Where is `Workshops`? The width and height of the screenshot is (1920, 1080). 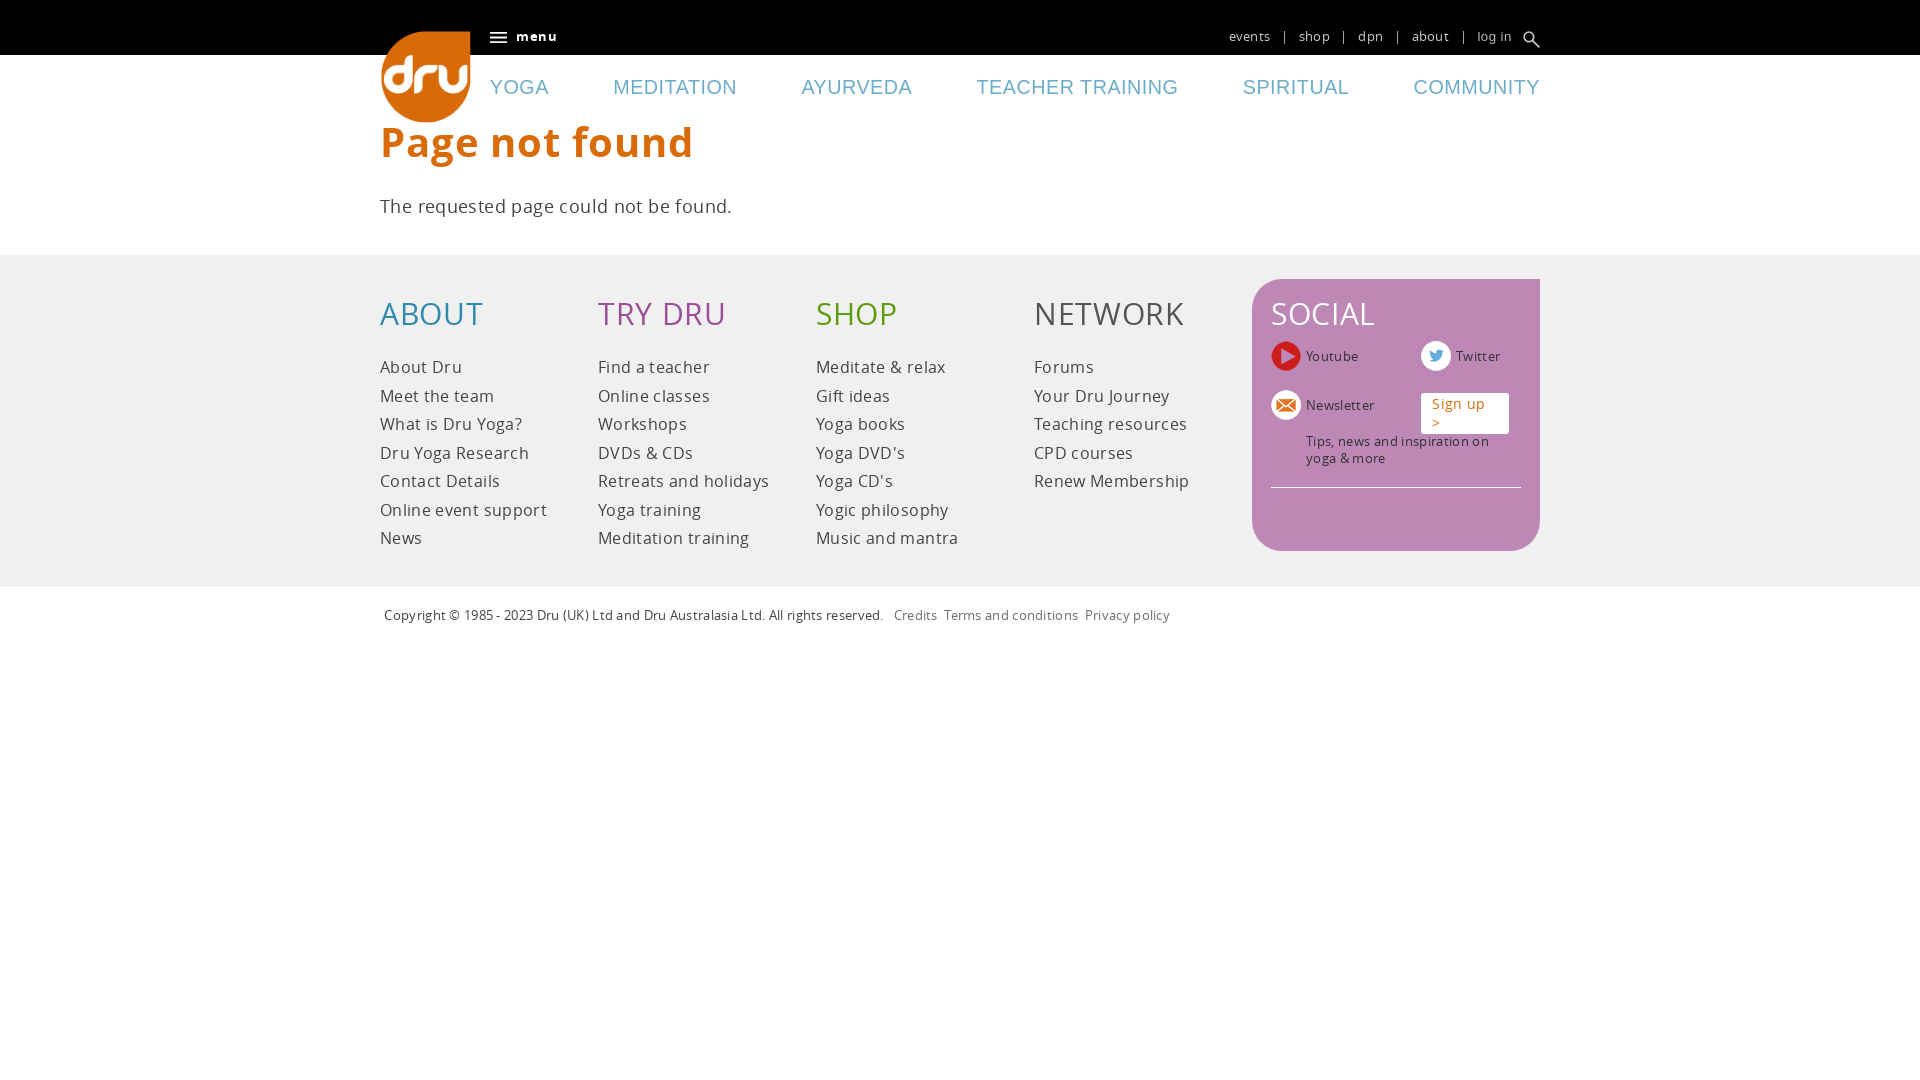
Workshops is located at coordinates (684, 428).